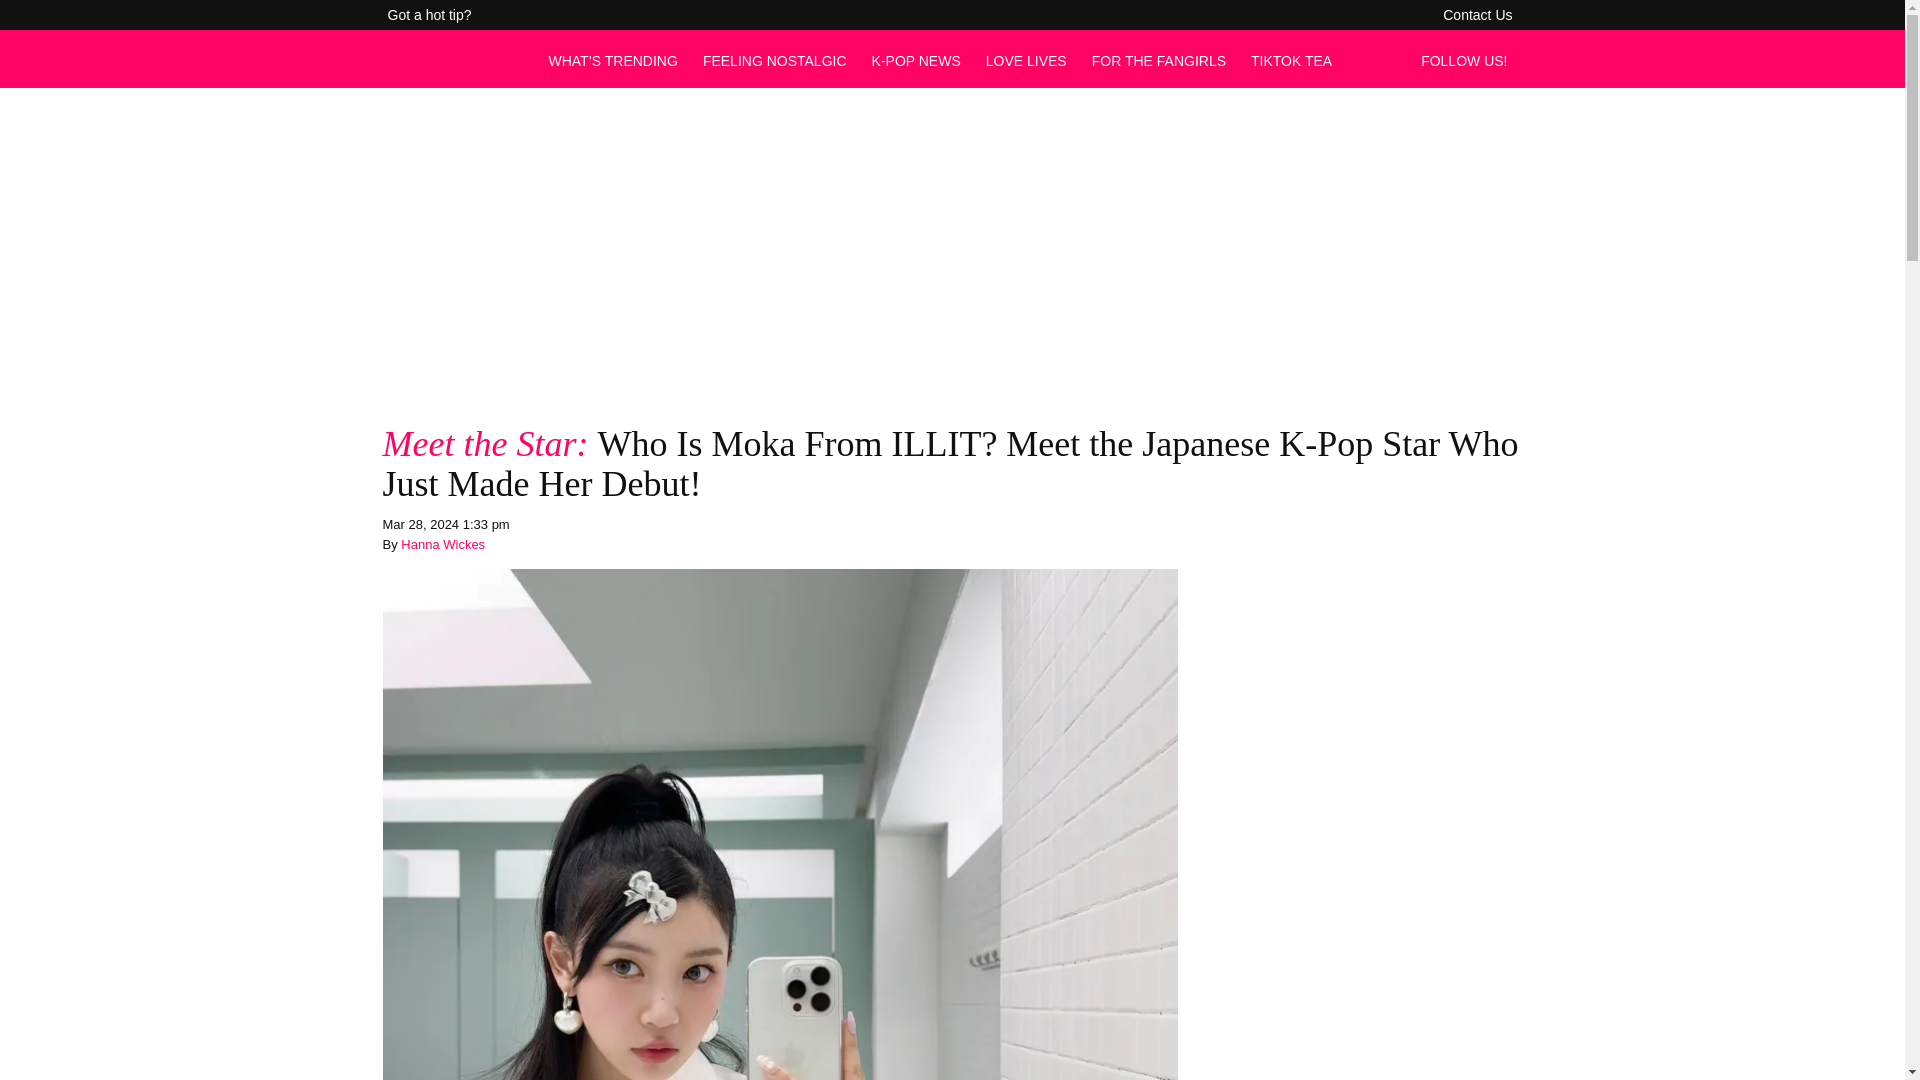  Describe the element at coordinates (1159, 60) in the screenshot. I see `FOR THE FANGIRLS` at that location.